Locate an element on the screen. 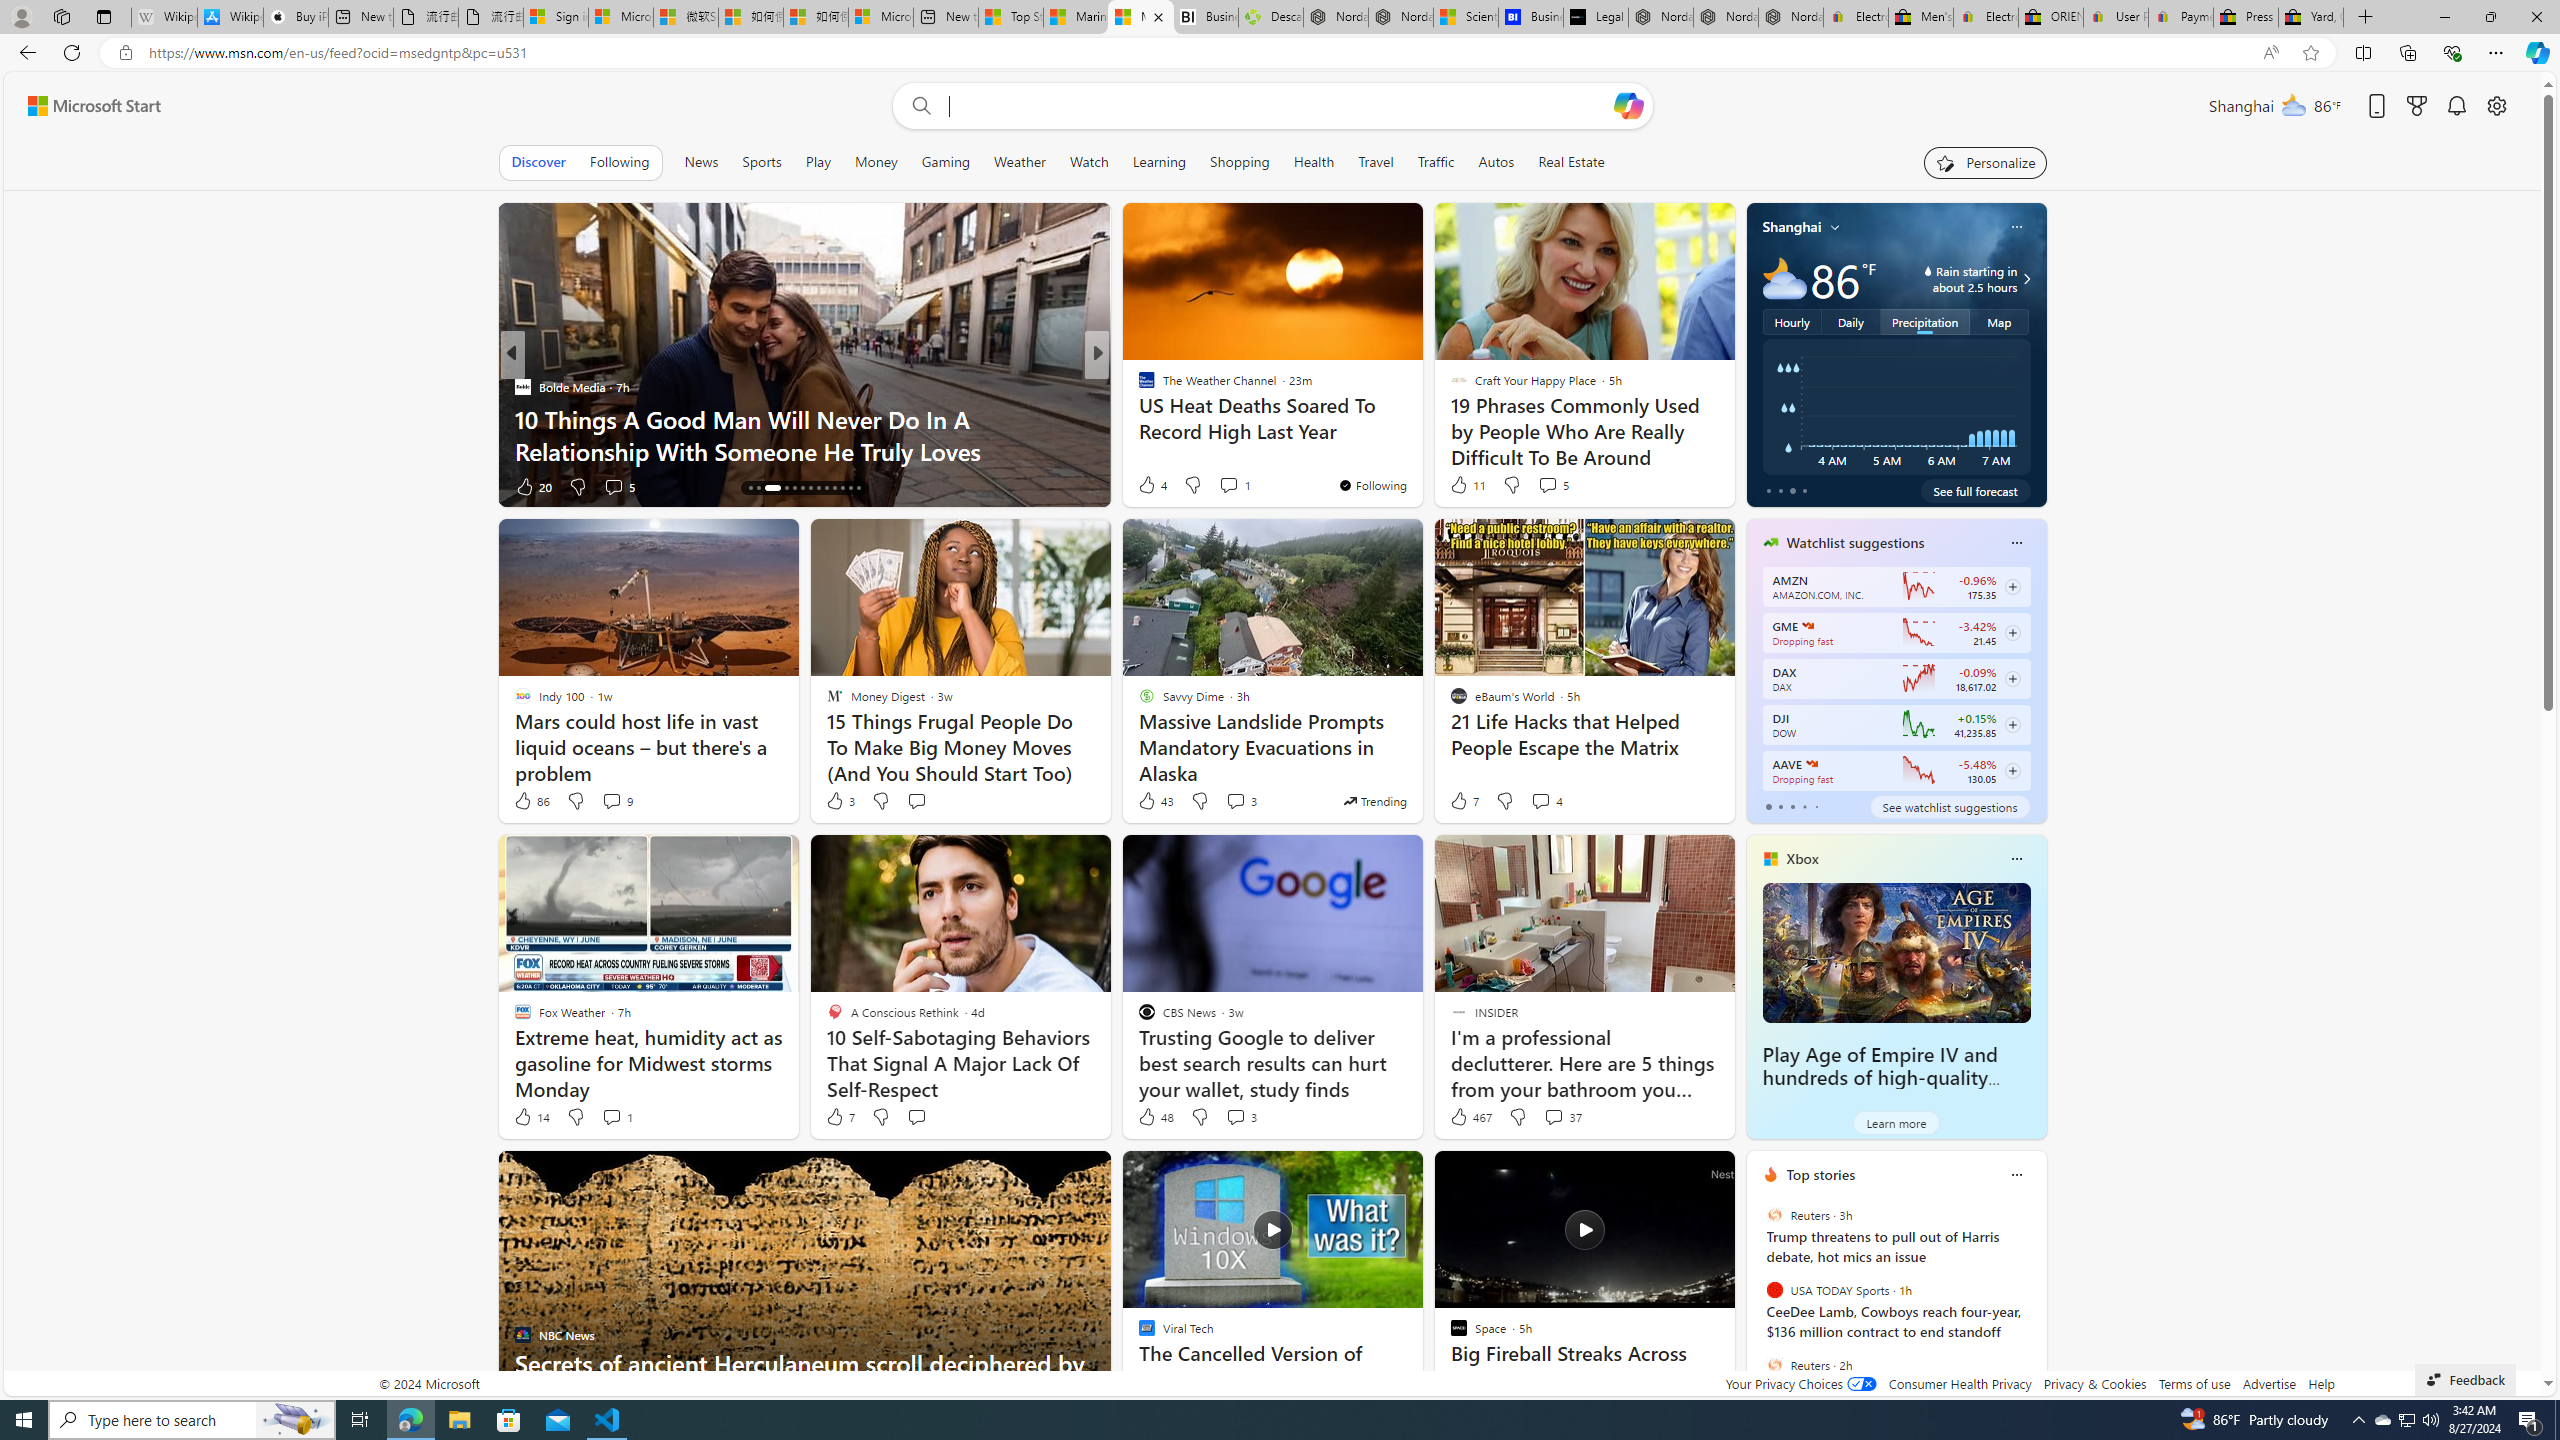 This screenshot has width=2560, height=1440. View comments 53 Comment is located at coordinates (1244, 486).